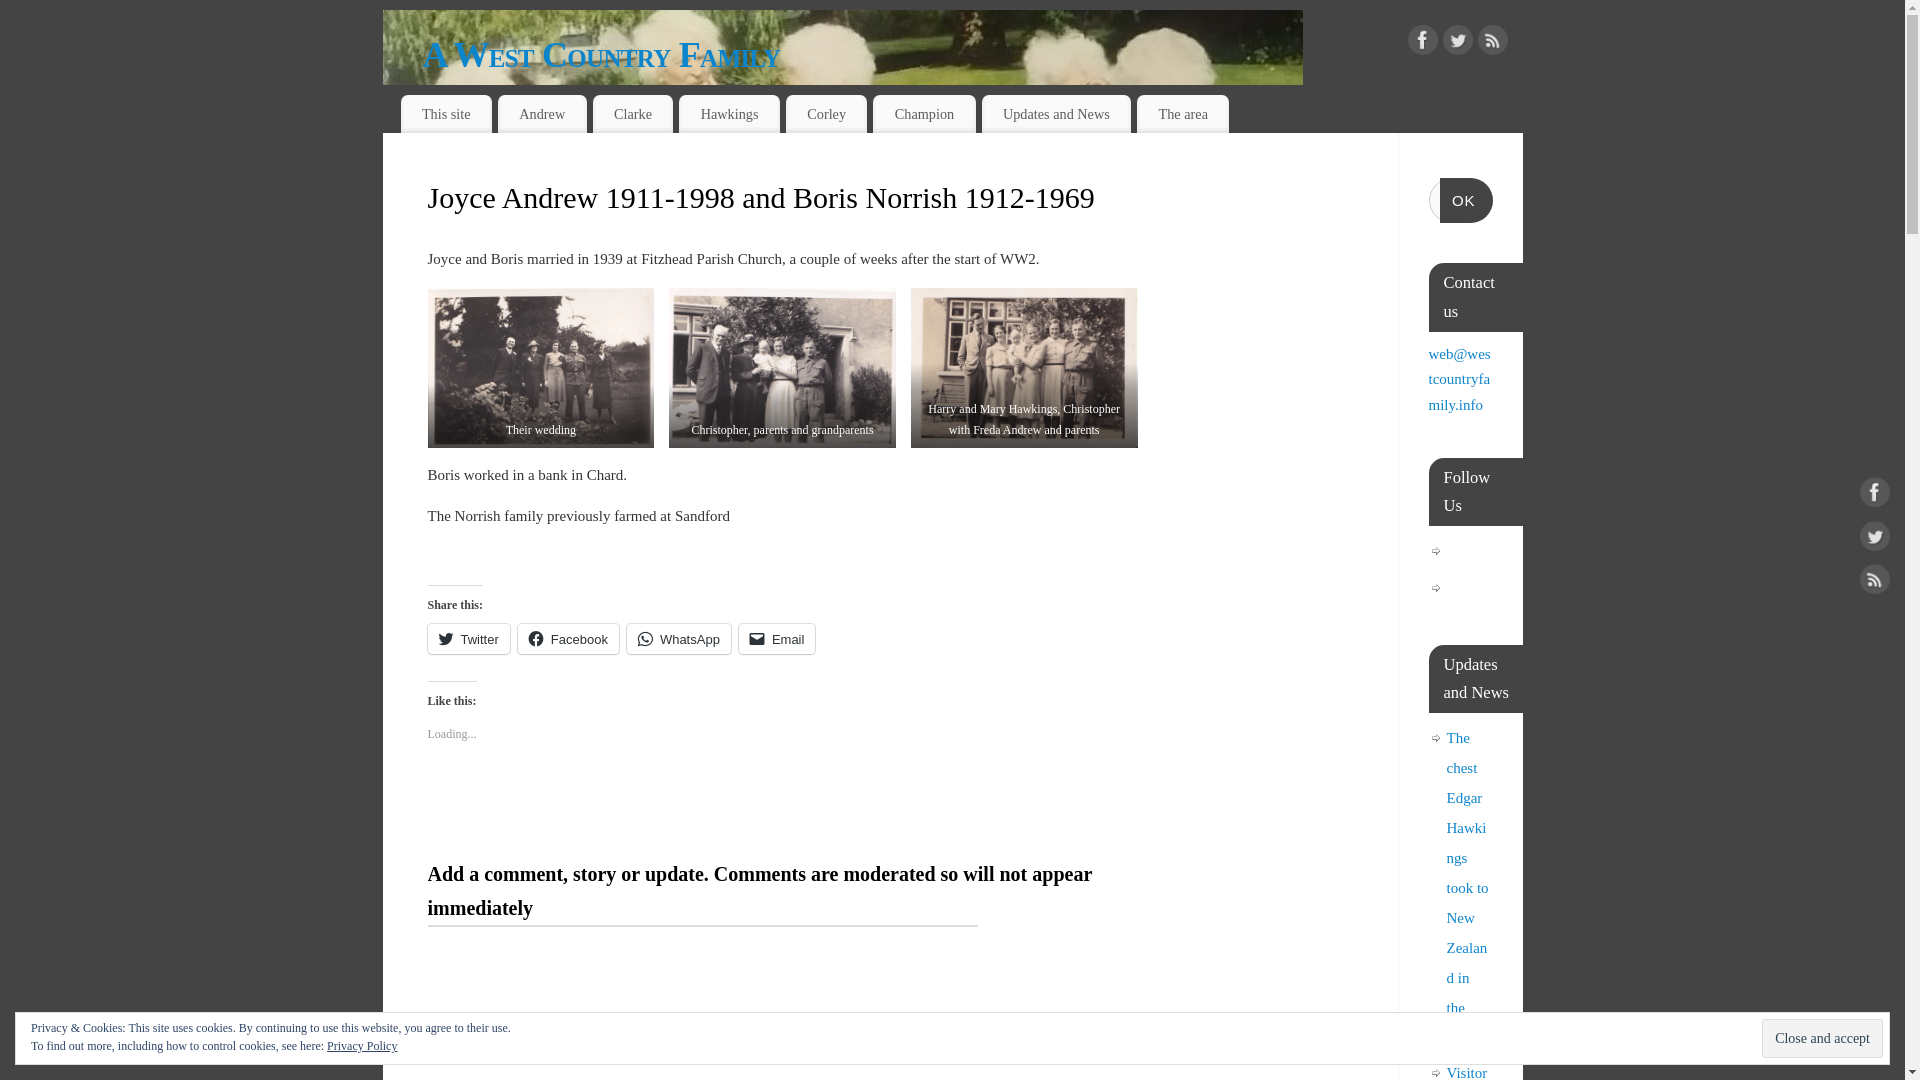  Describe the element at coordinates (842, 102) in the screenshot. I see `A West Country Family` at that location.